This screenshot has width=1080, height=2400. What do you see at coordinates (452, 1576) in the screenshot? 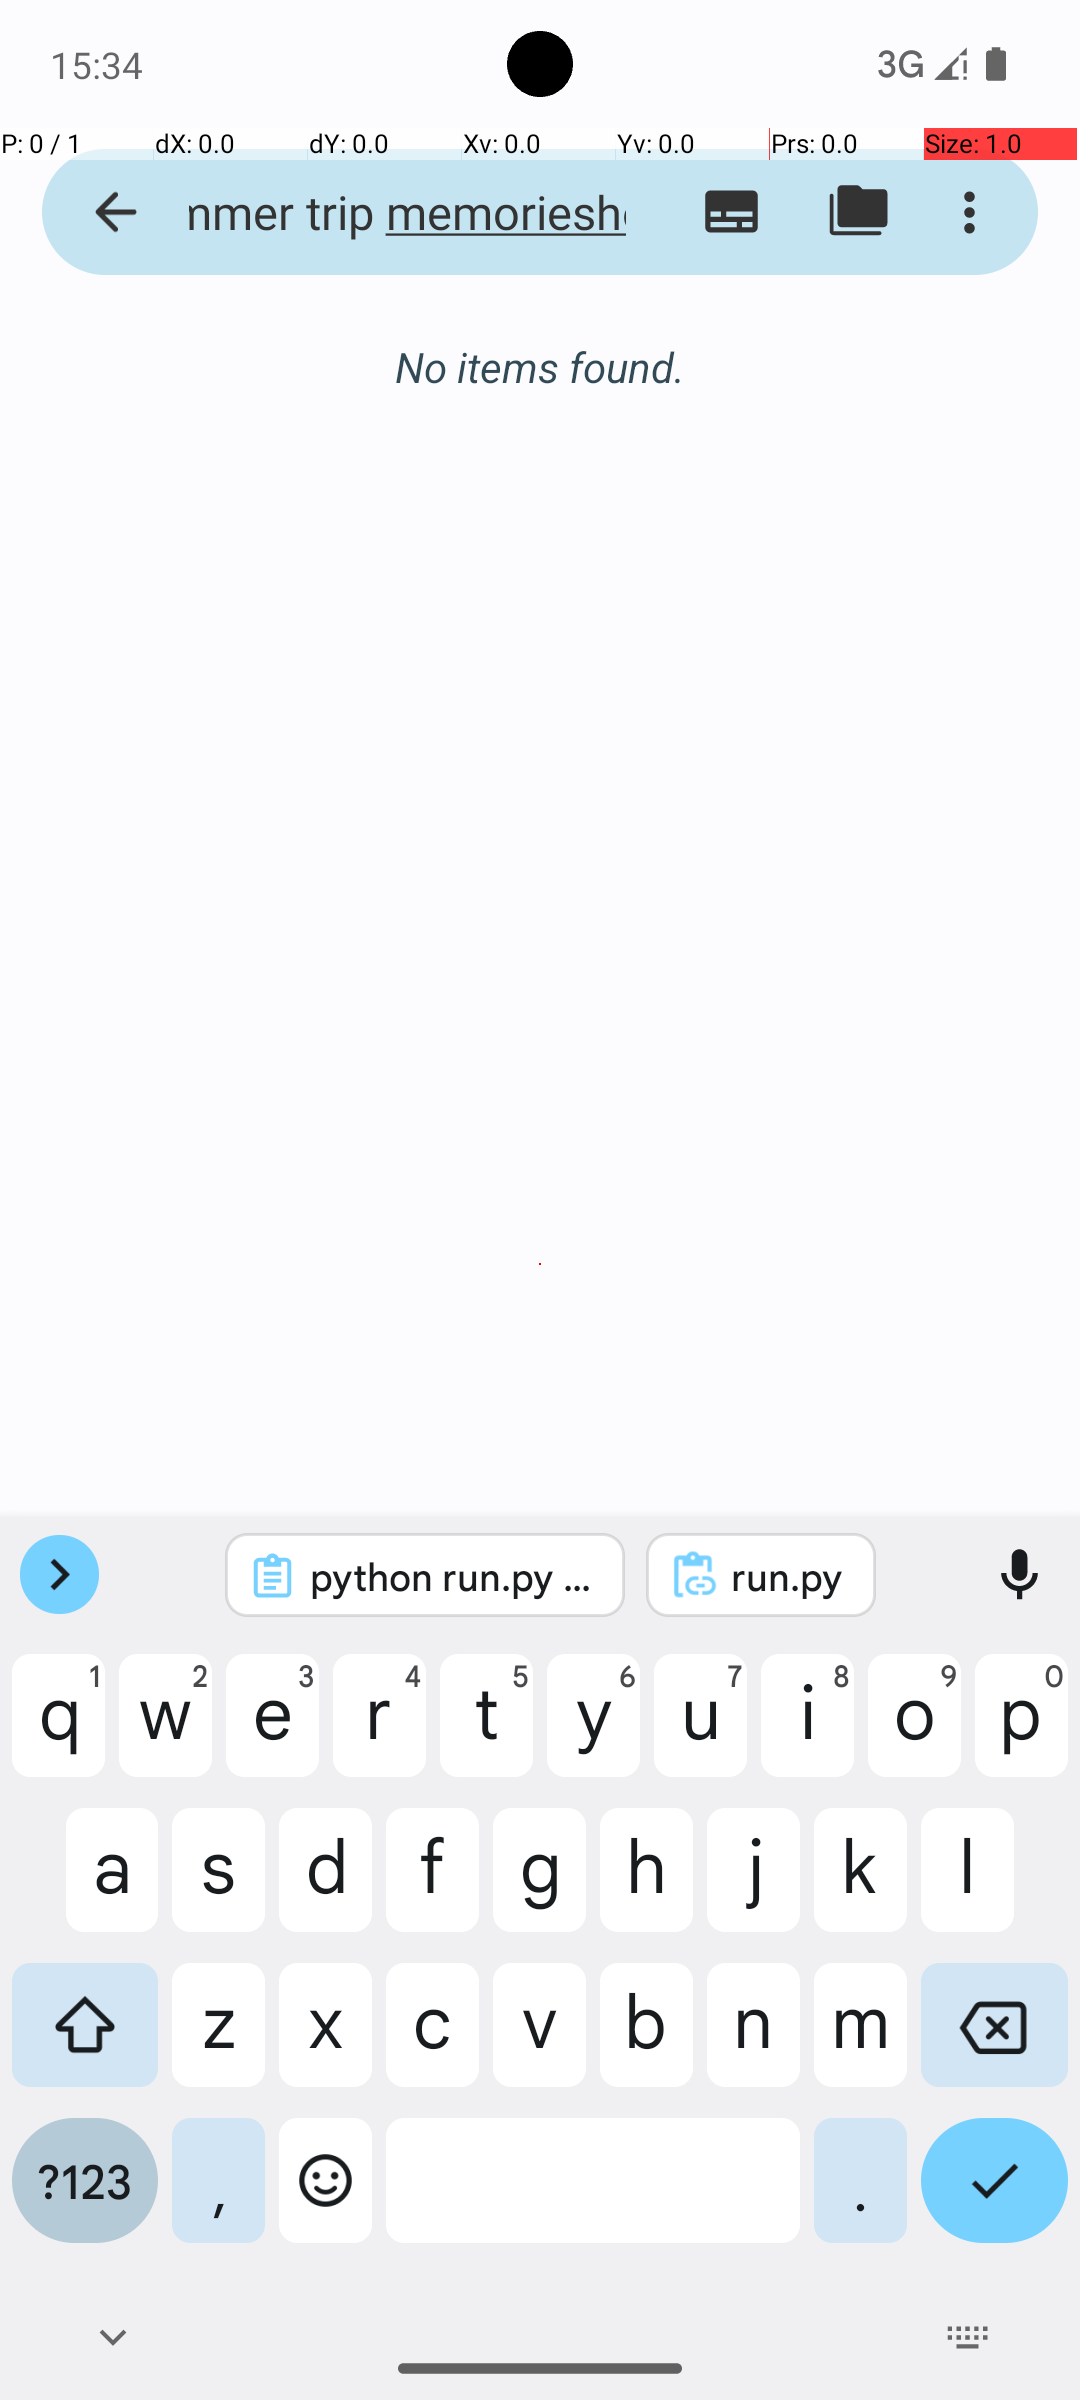
I see `python run.py \   --suite_family=android_world \   --agent_name=t3a_gpt4 \   --perform_emulator_setup \   --tasks=ContactsAddContact,ClockStopWatchRunning \  # Optional: Just run on a subset.` at bounding box center [452, 1576].